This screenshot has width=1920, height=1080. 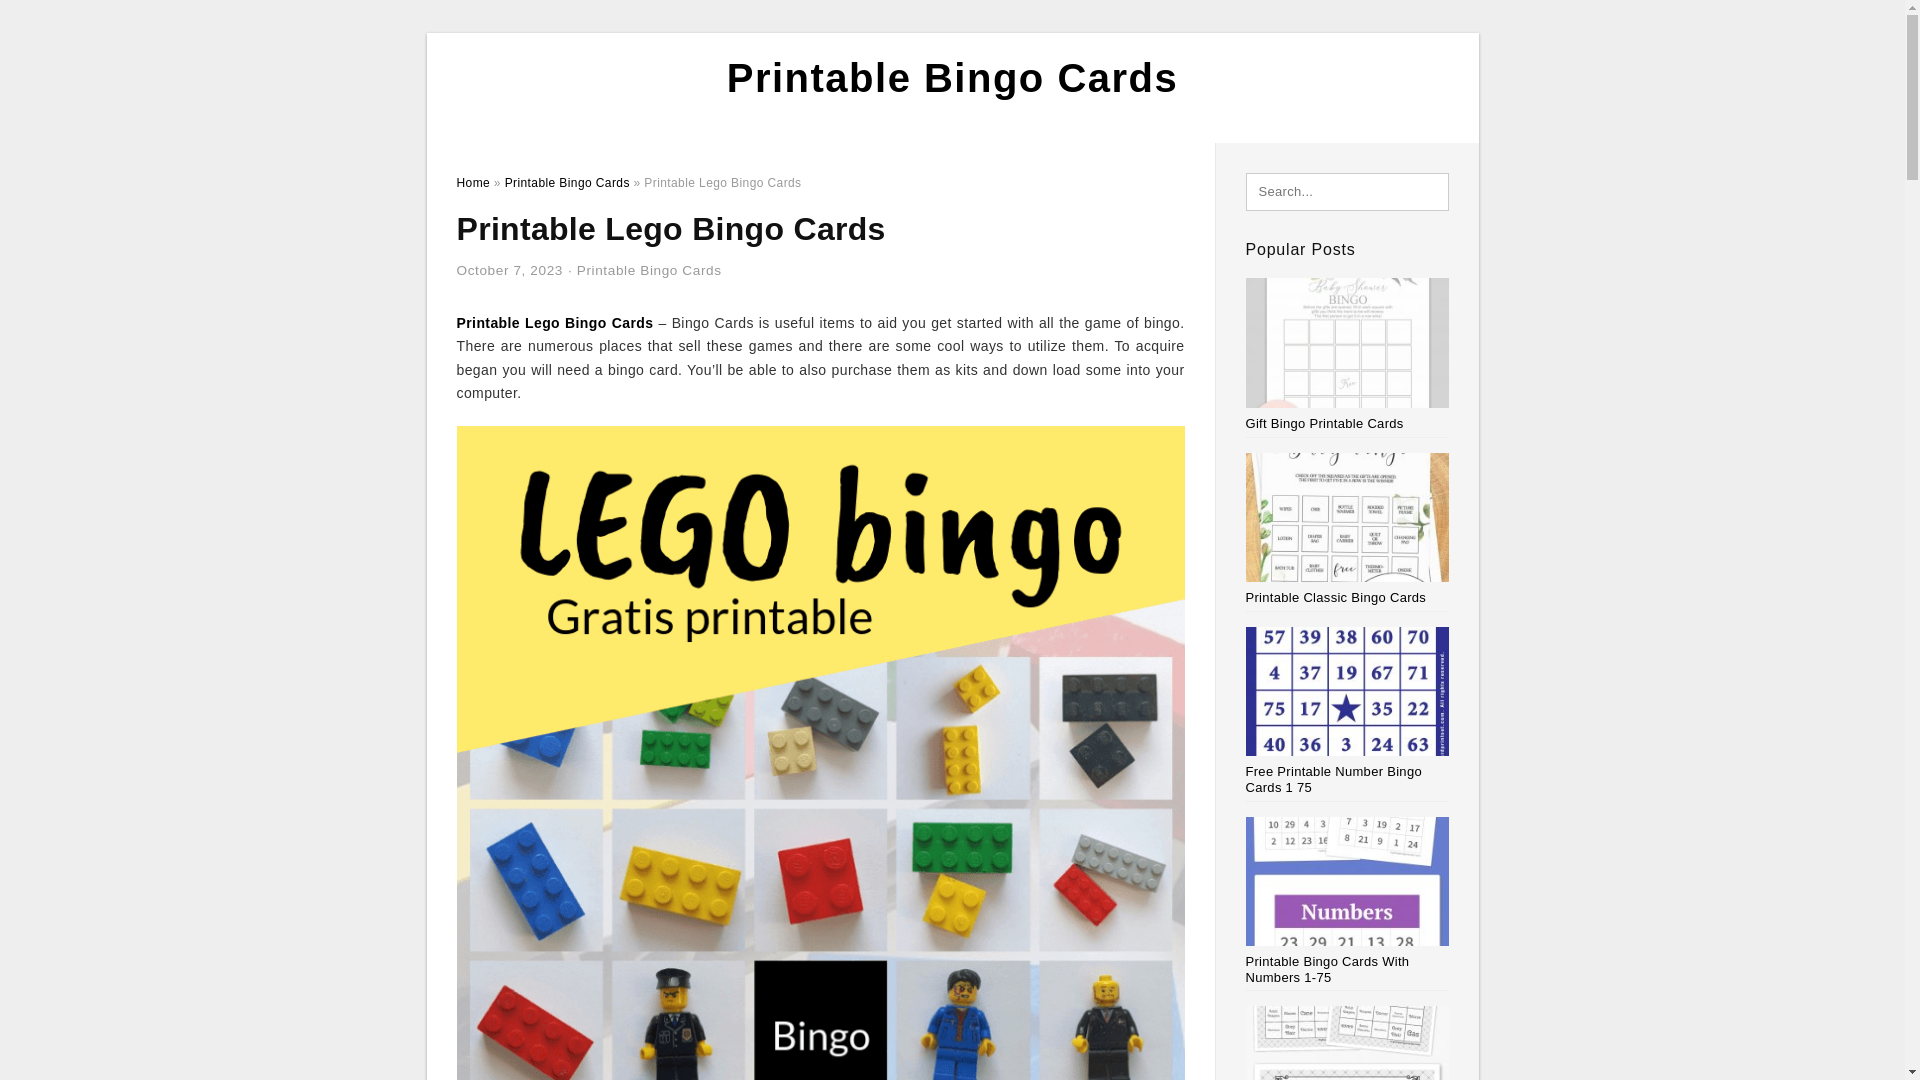 I want to click on Gift Bingo Printable Cards, so click(x=1348, y=354).